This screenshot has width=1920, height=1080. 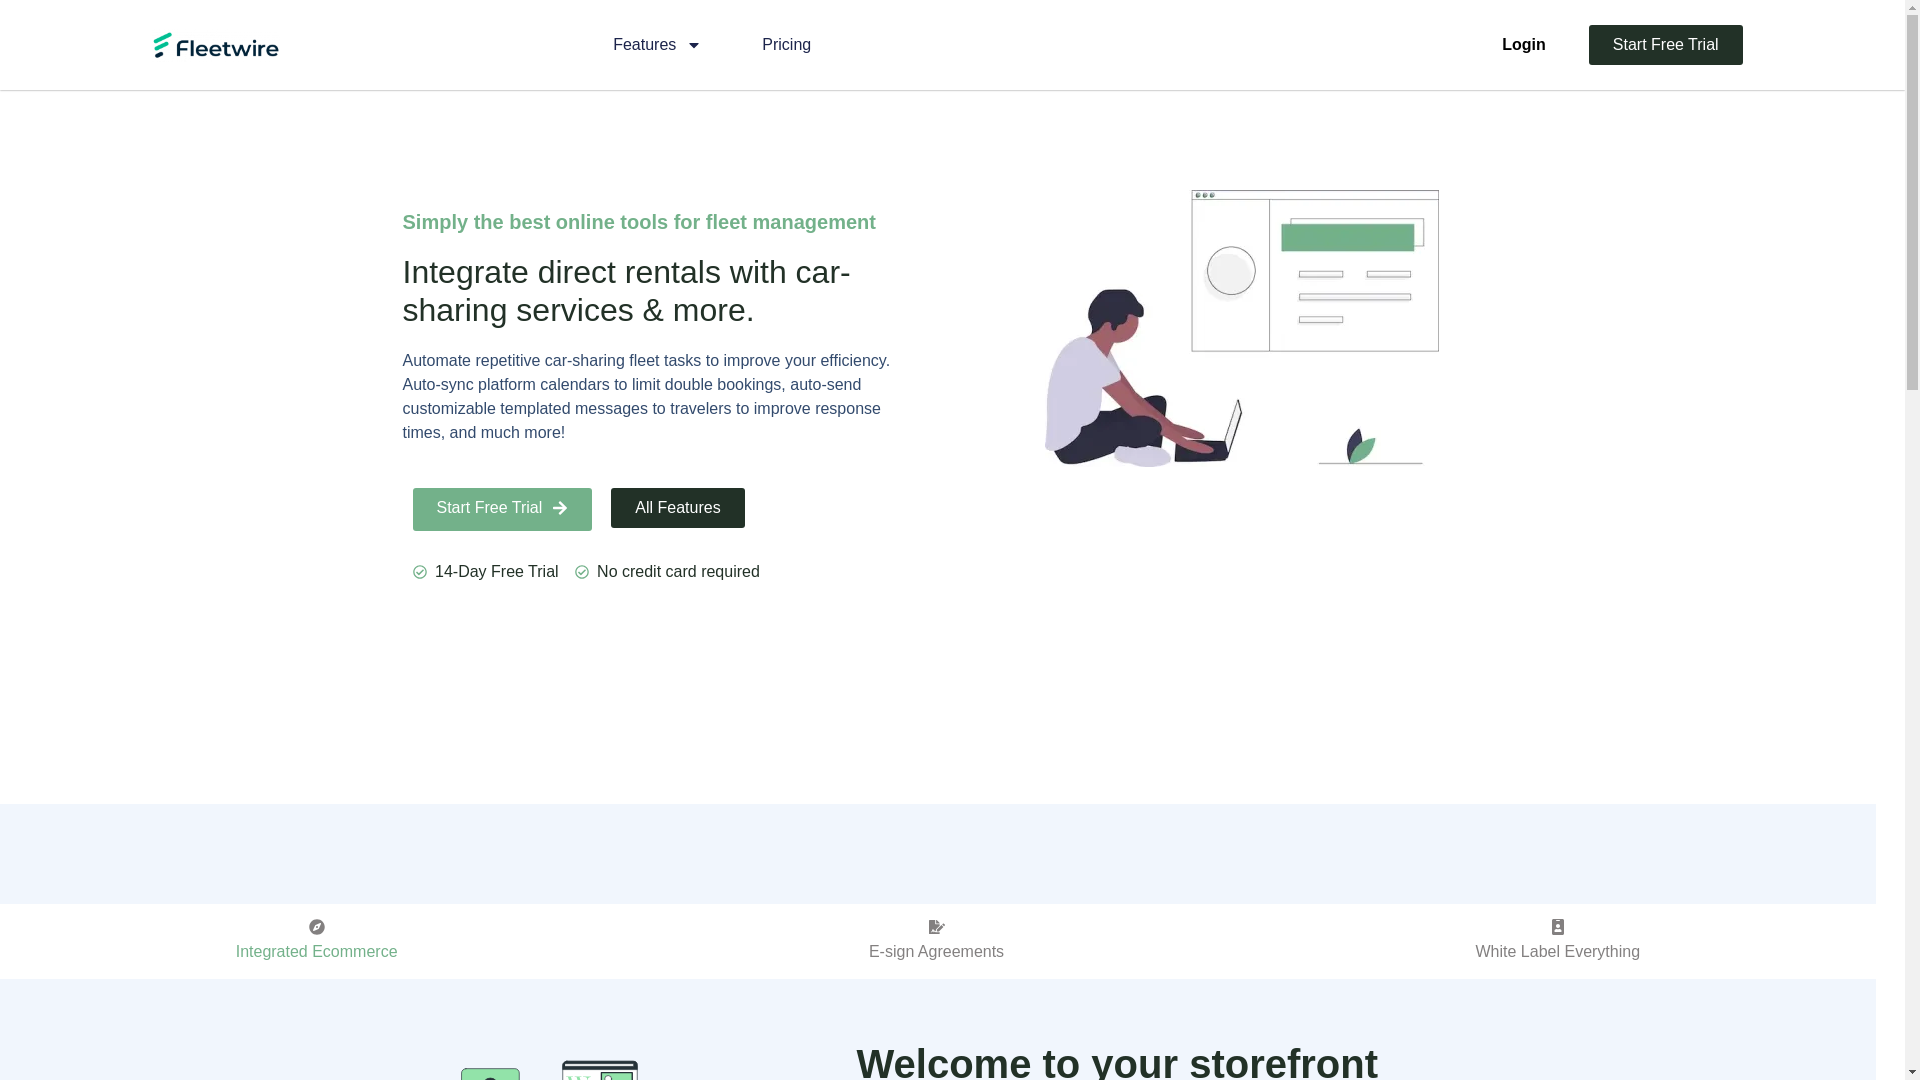 I want to click on Start Free Trial, so click(x=1666, y=44).